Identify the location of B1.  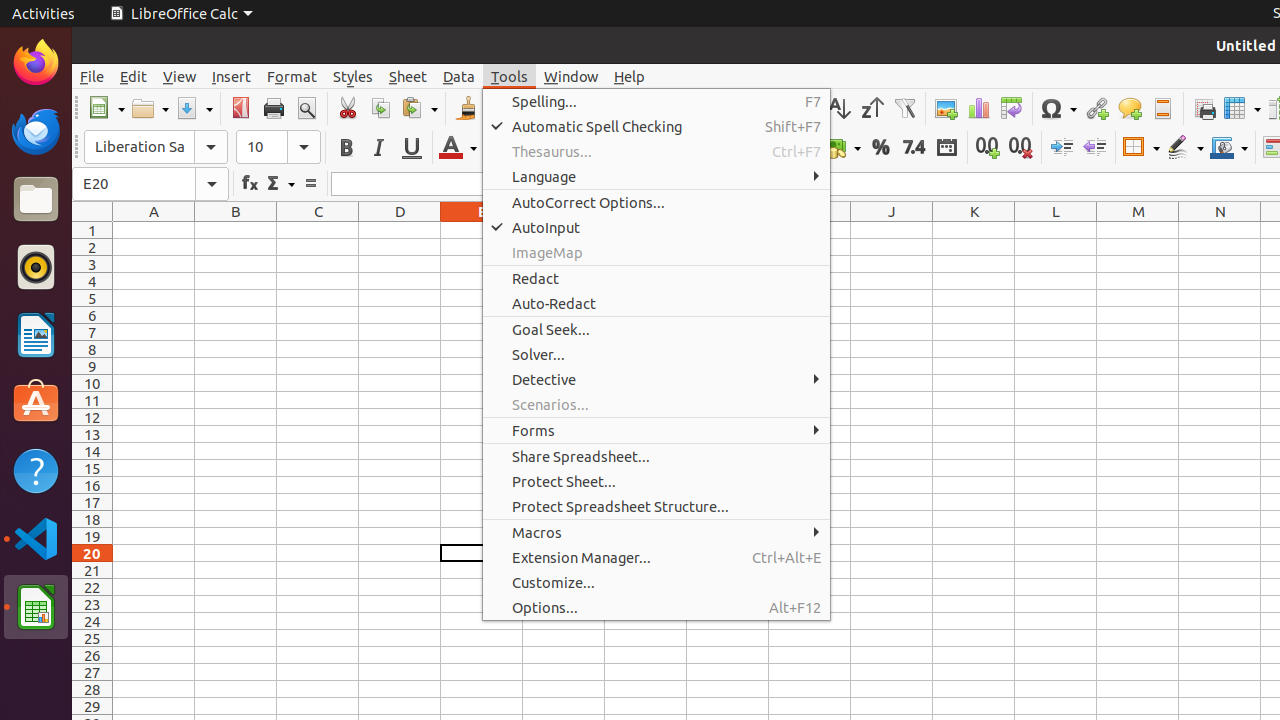
(236, 230).